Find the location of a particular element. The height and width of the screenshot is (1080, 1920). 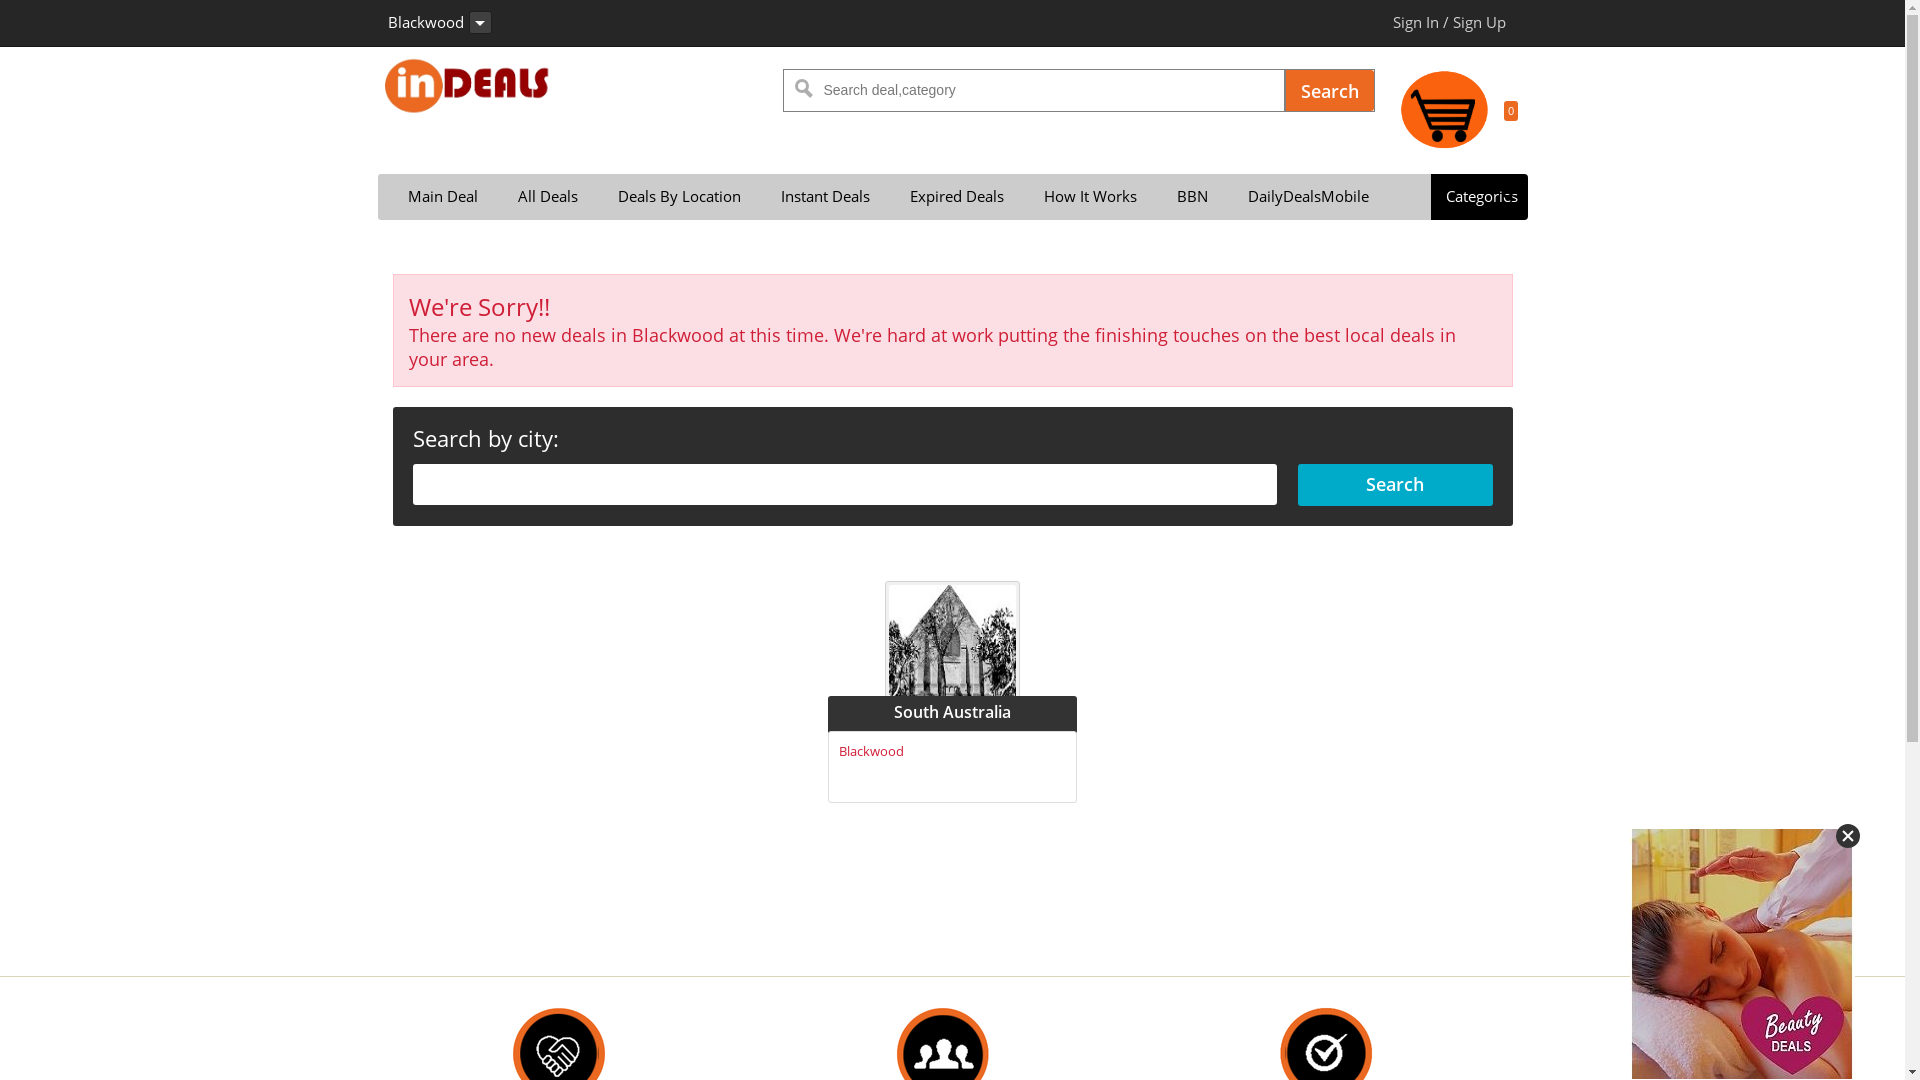

0 is located at coordinates (1459, 114).